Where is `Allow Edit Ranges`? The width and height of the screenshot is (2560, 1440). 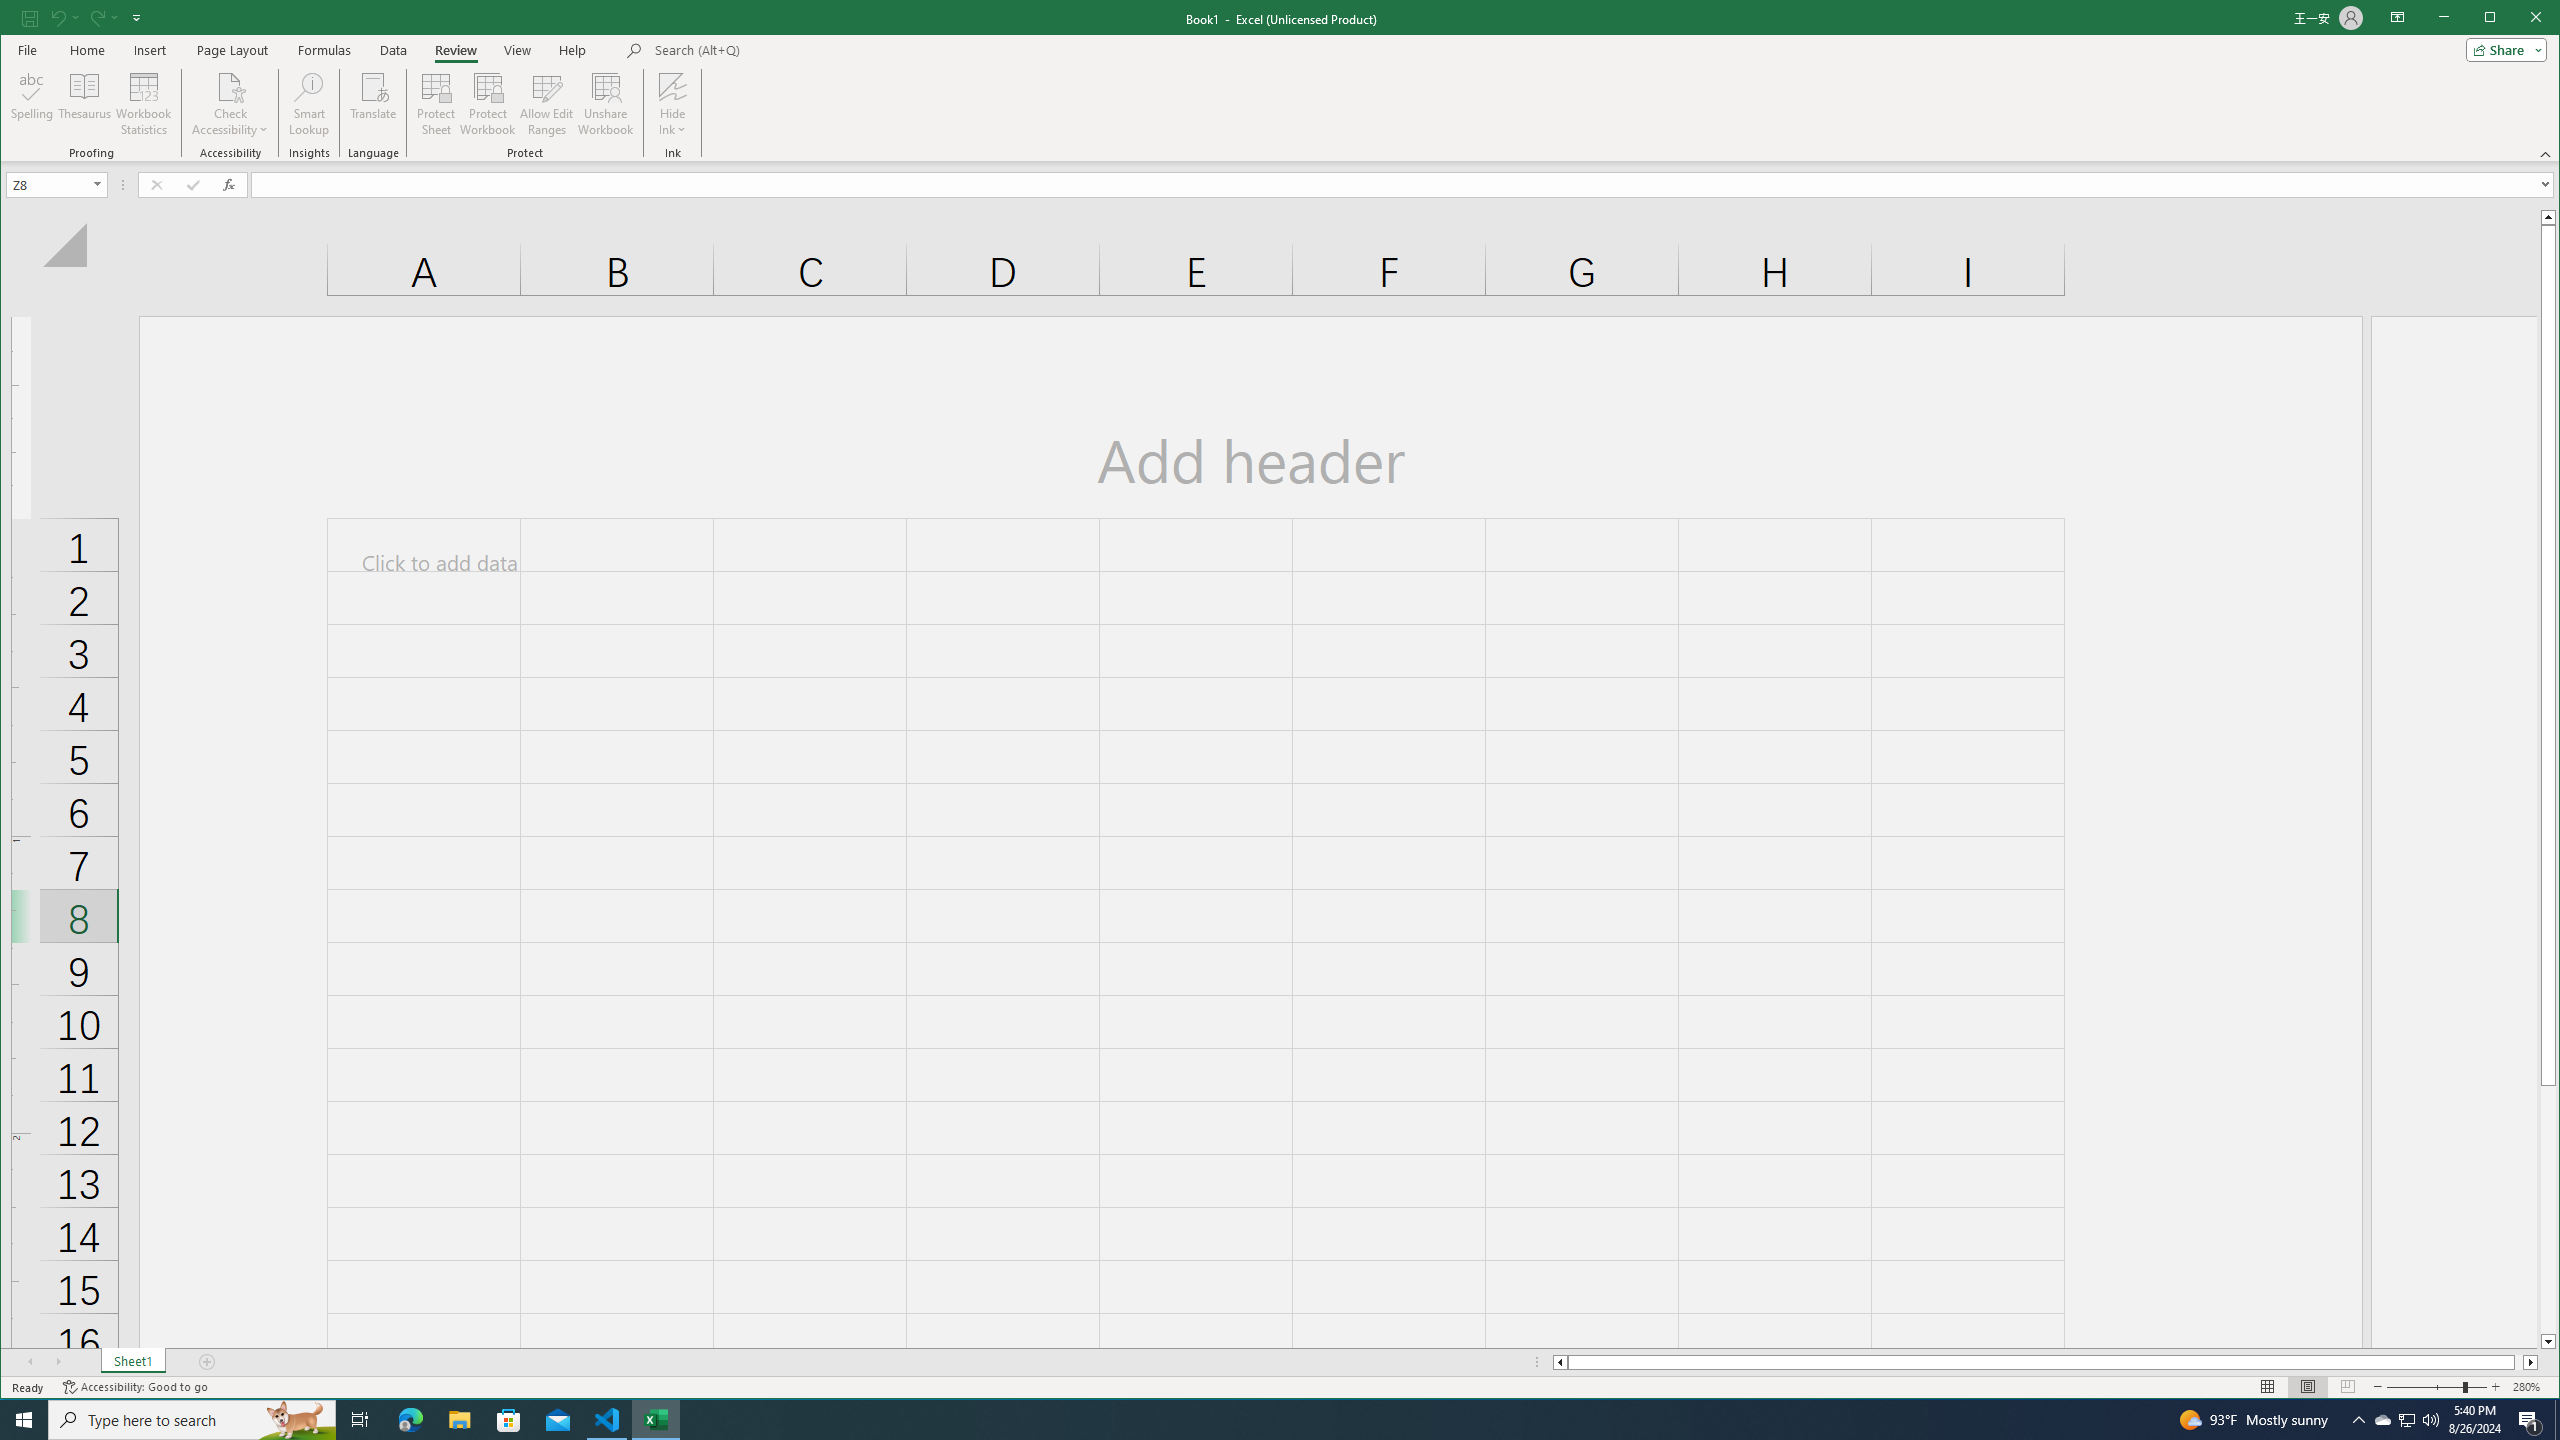 Allow Edit Ranges is located at coordinates (546, 104).